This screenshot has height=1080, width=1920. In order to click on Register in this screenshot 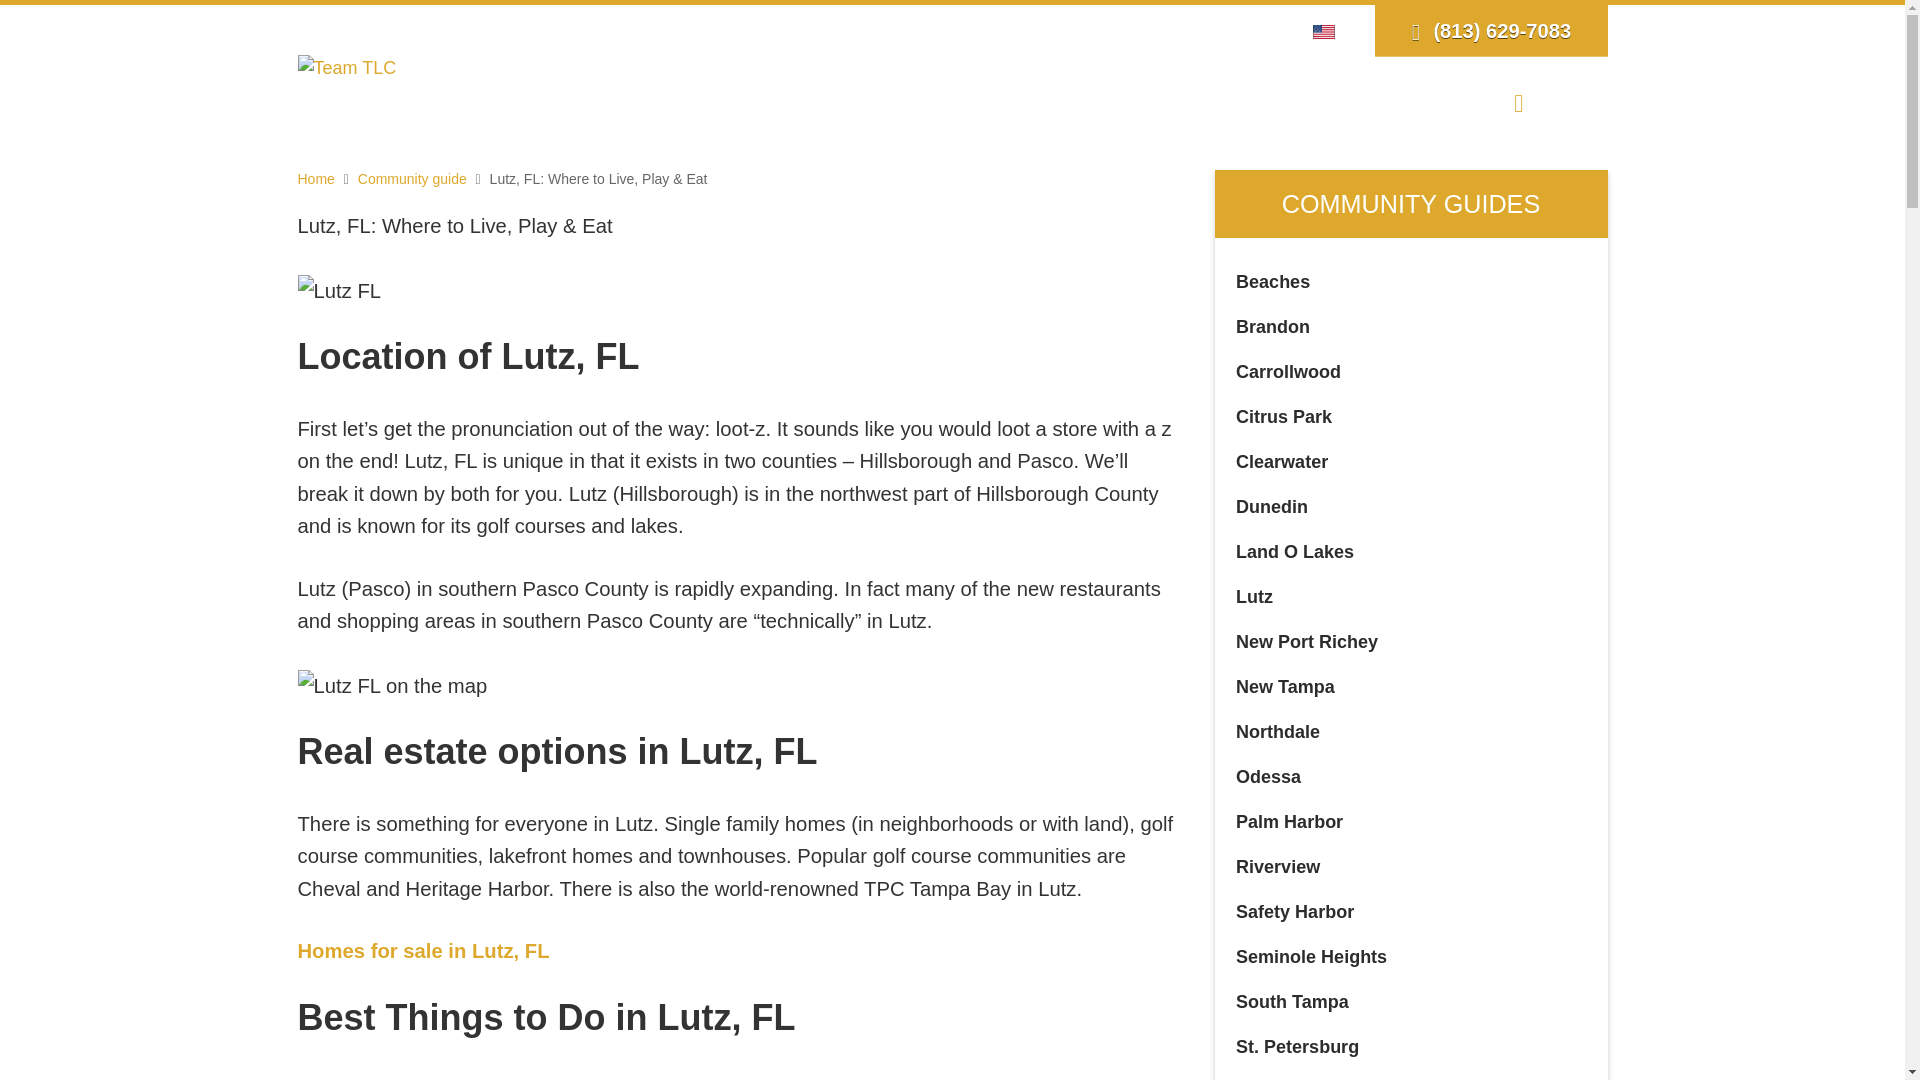, I will do `click(1214, 30)`.